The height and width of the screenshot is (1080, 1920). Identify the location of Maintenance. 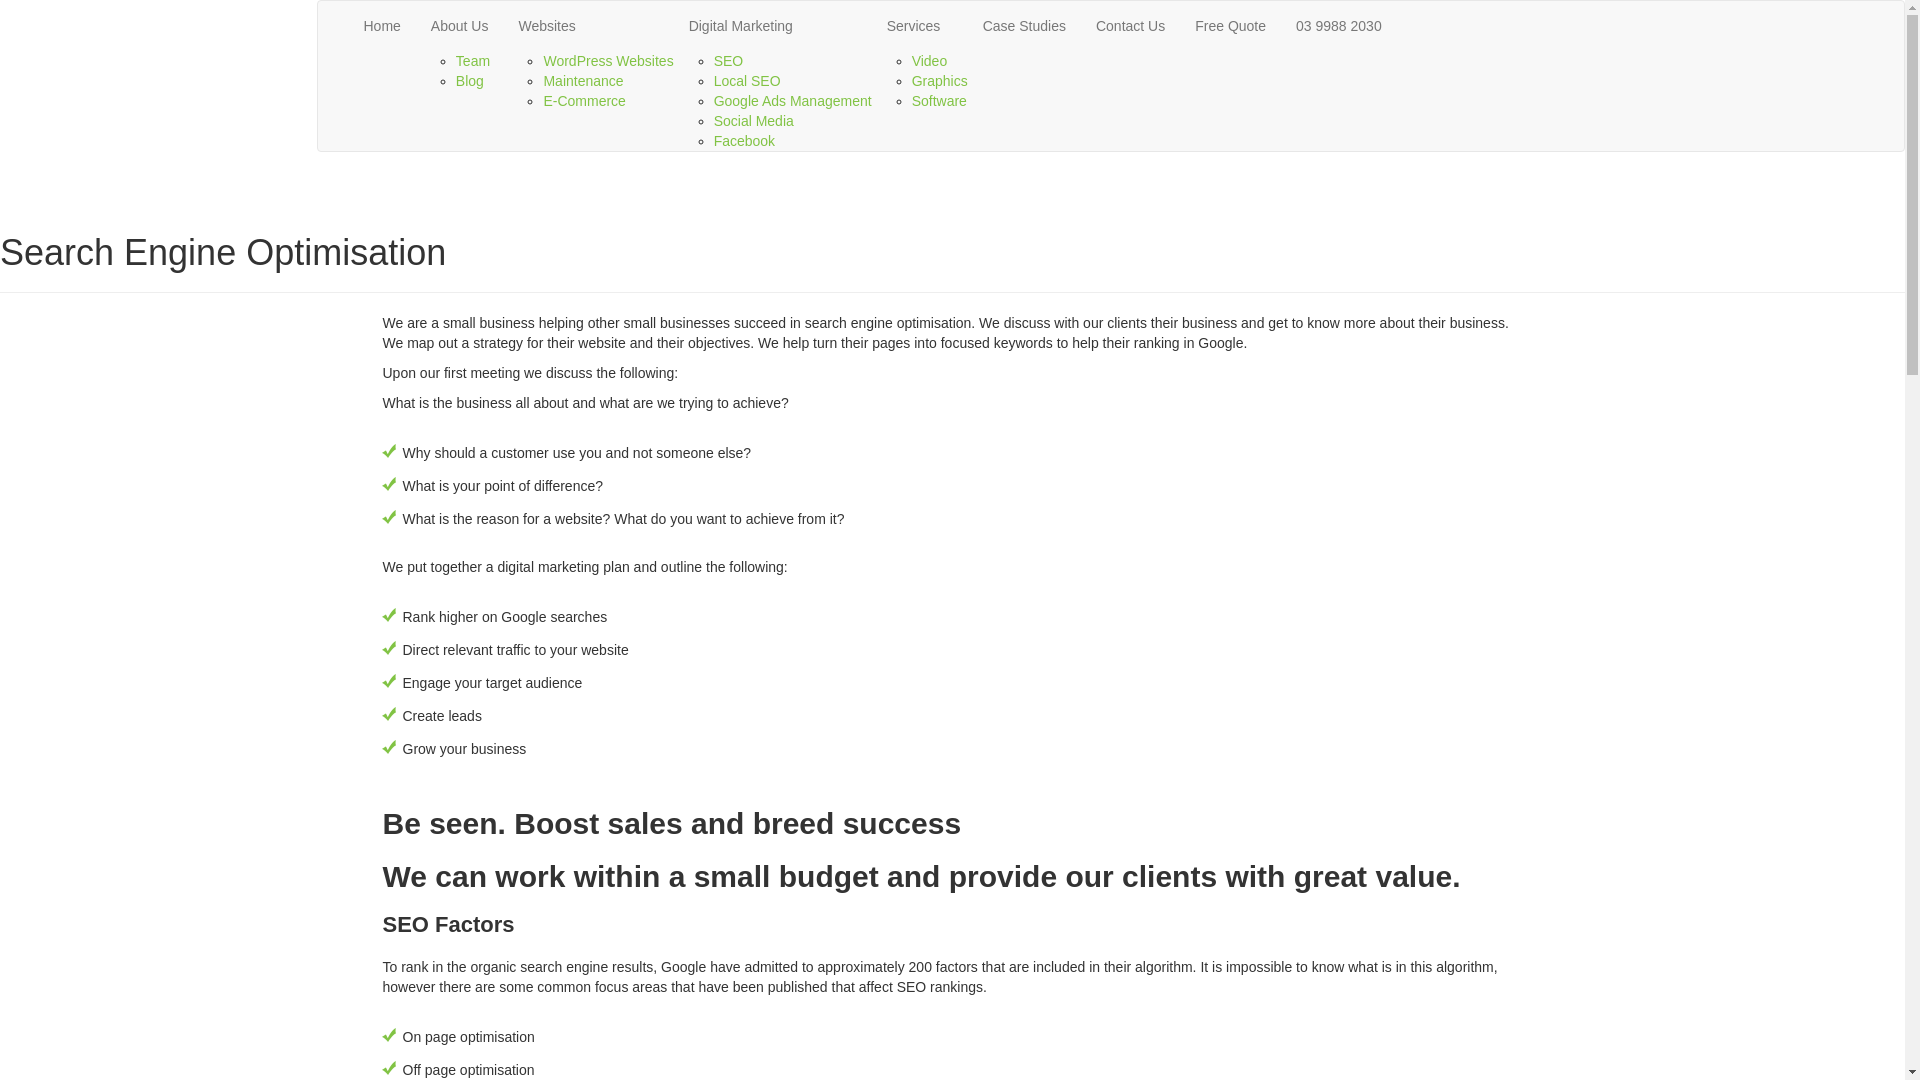
(583, 81).